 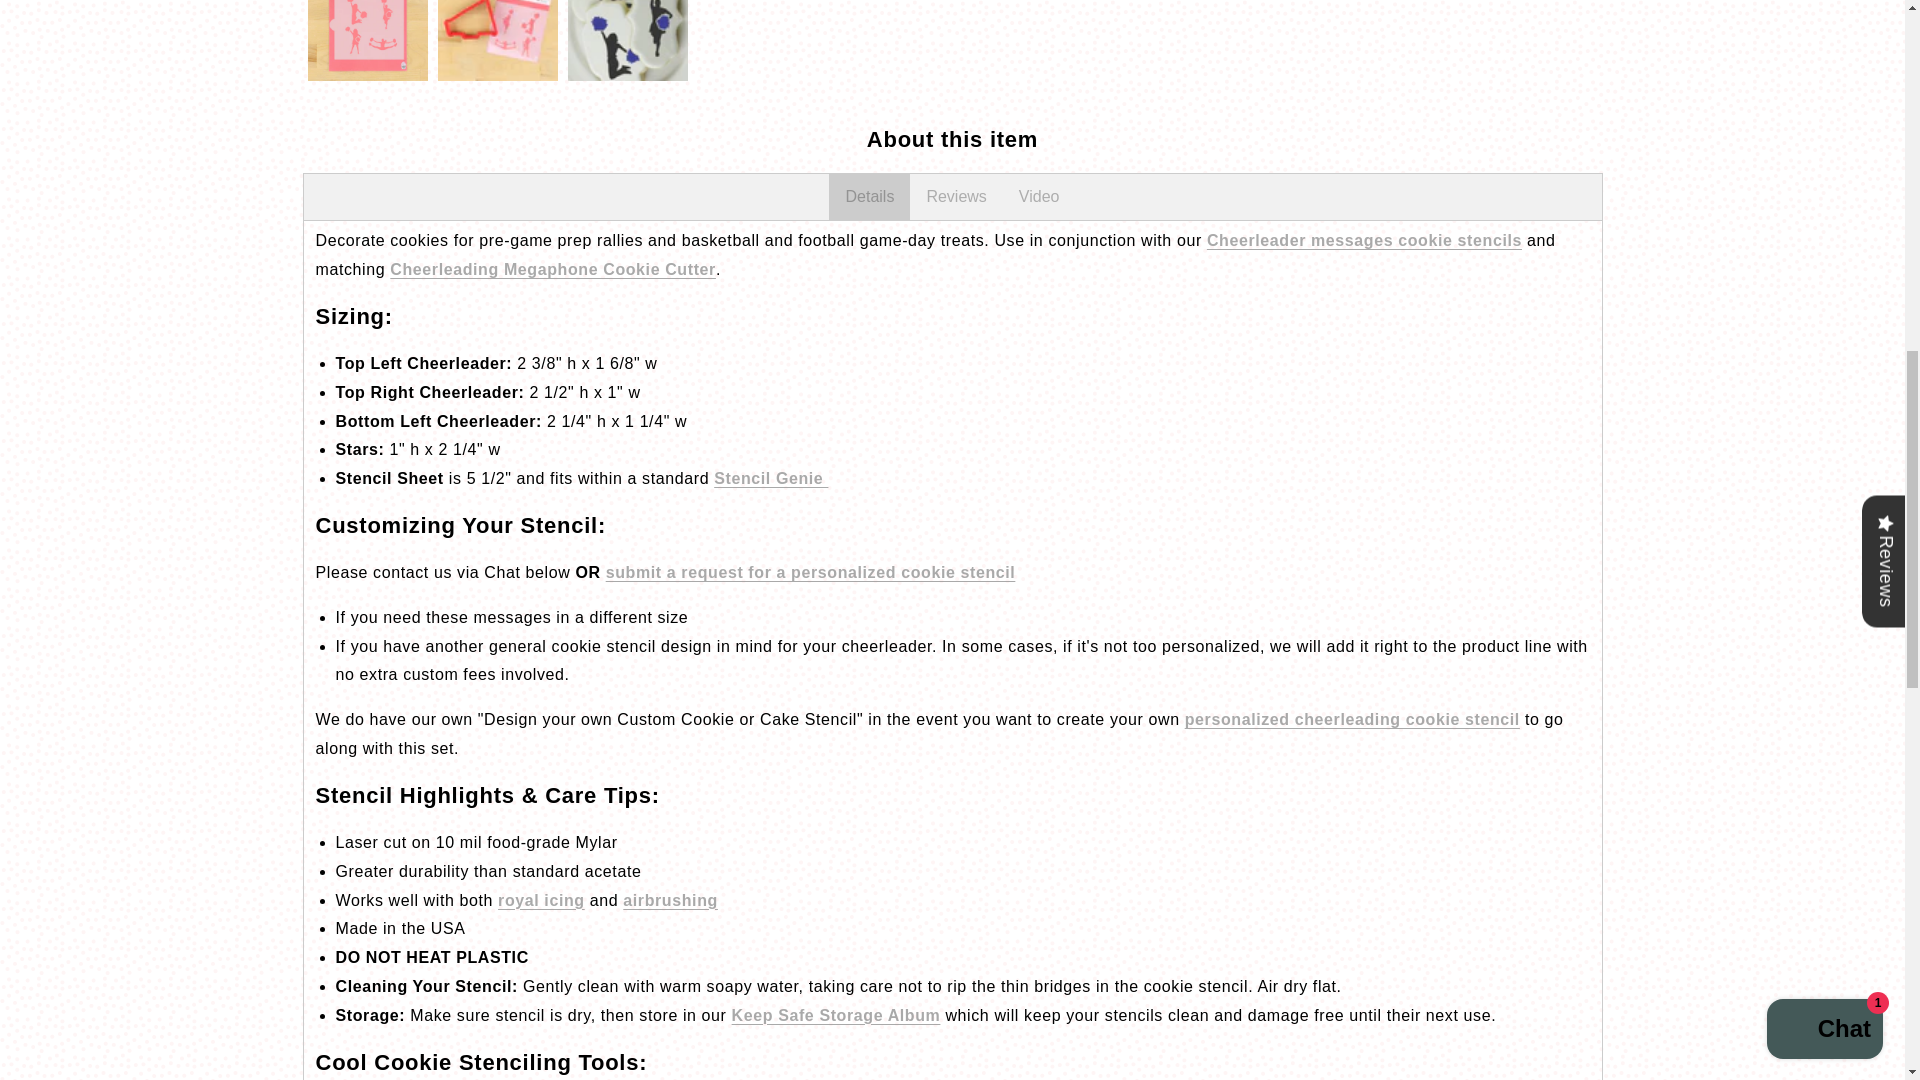 What do you see at coordinates (770, 478) in the screenshot?
I see `The Stencil Genie Cookie Decorating Tool` at bounding box center [770, 478].